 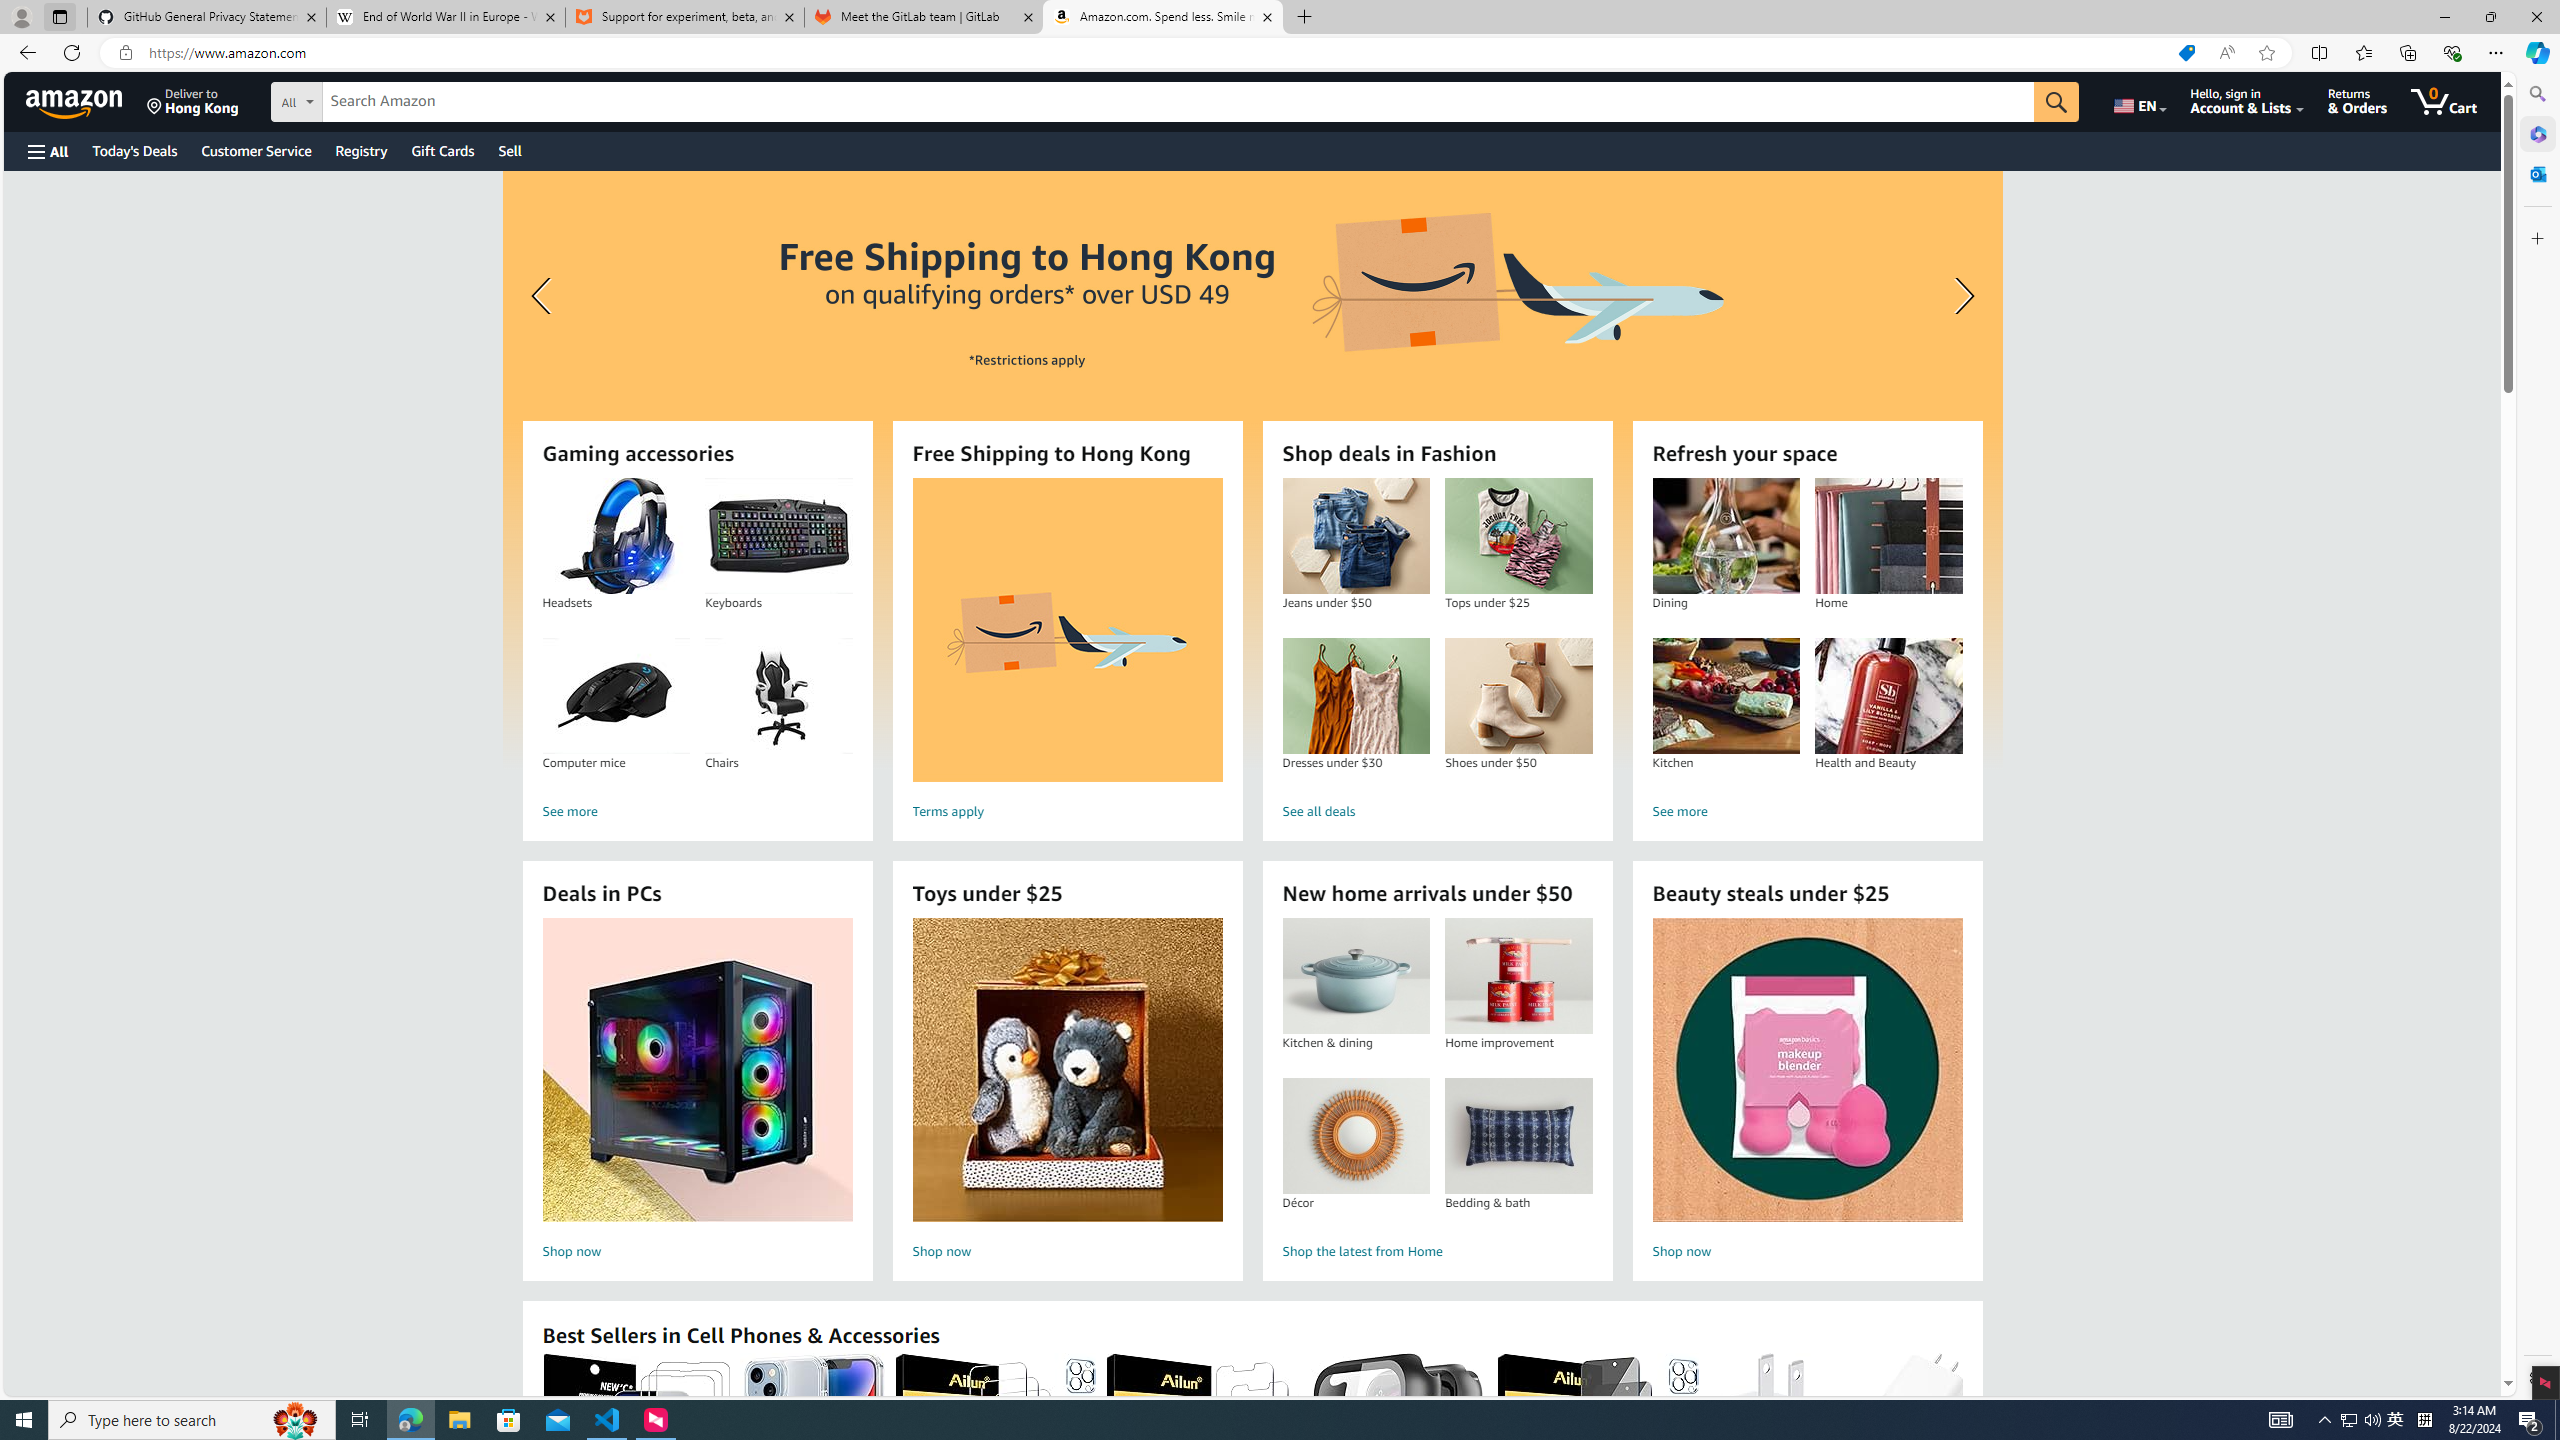 I want to click on Jeans under $50, so click(x=1355, y=536).